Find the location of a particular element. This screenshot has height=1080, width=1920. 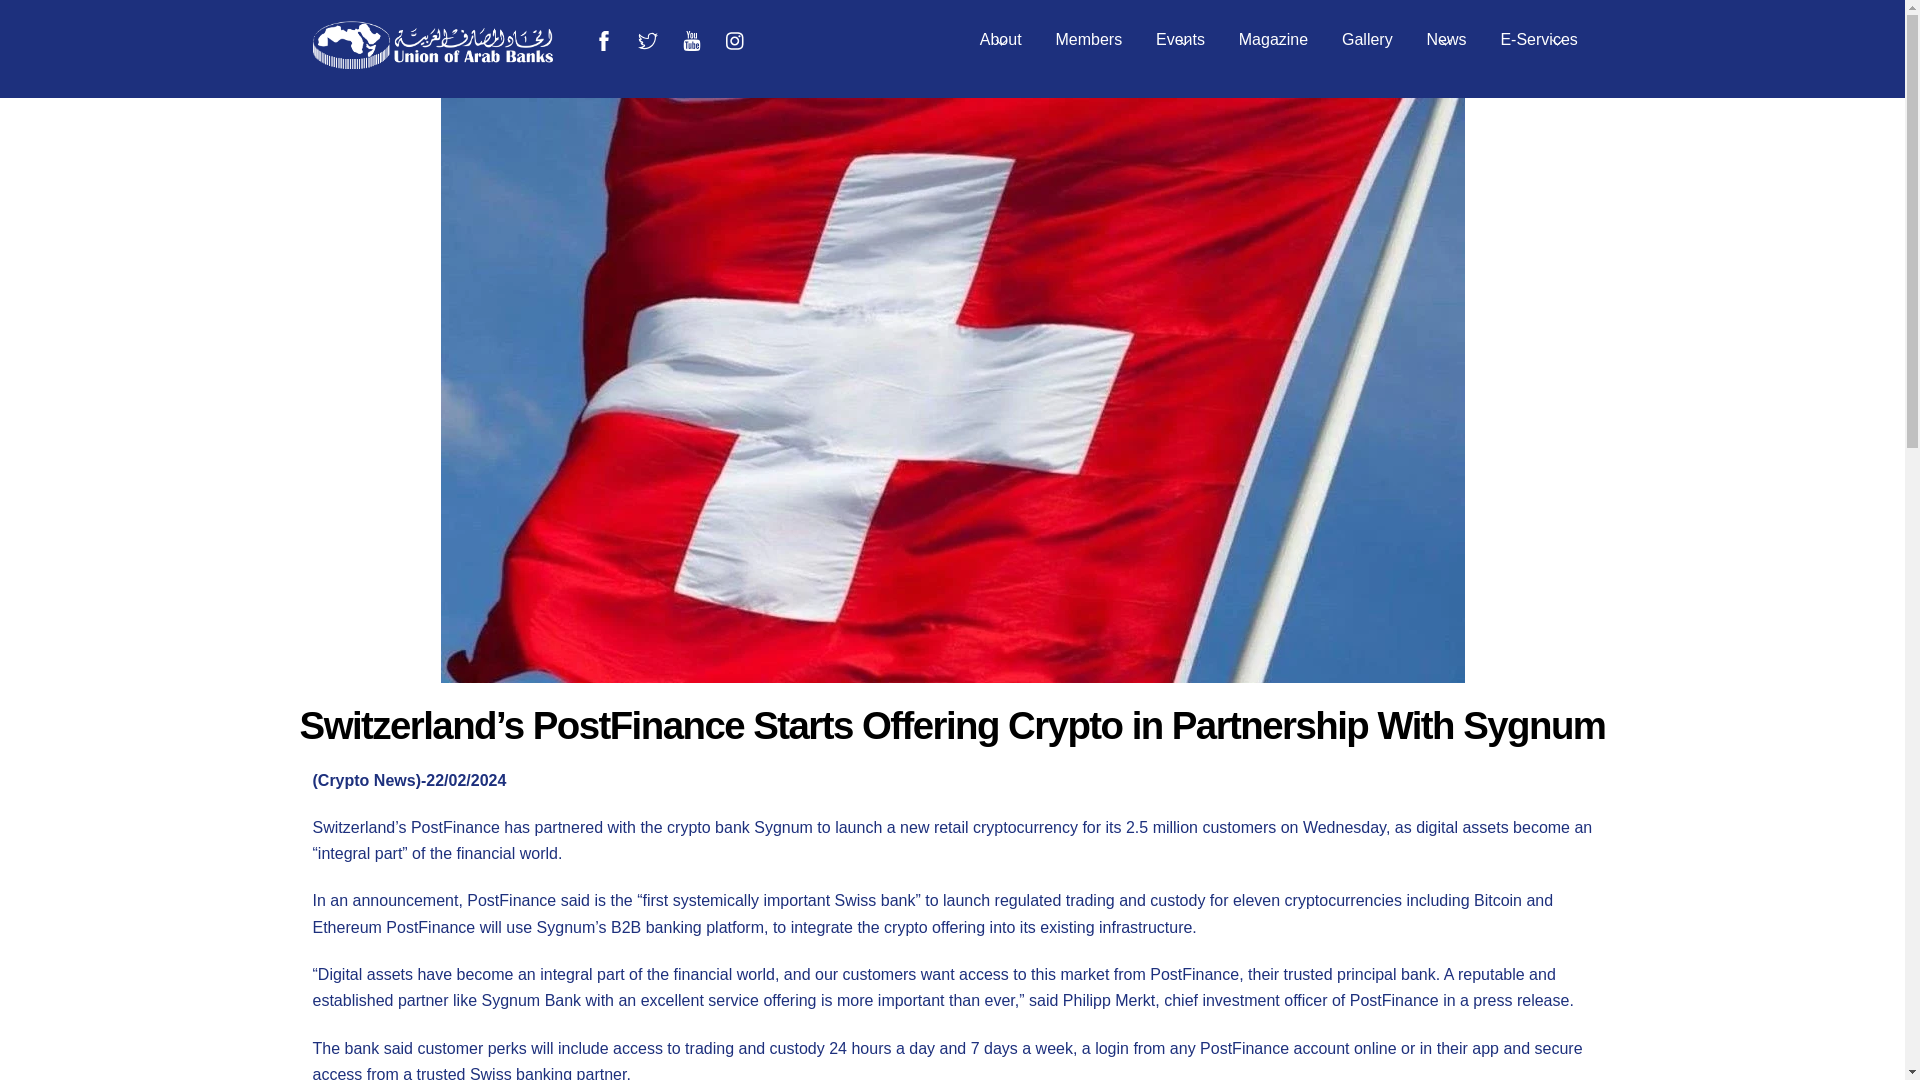

E-Services is located at coordinates (1272, 40).